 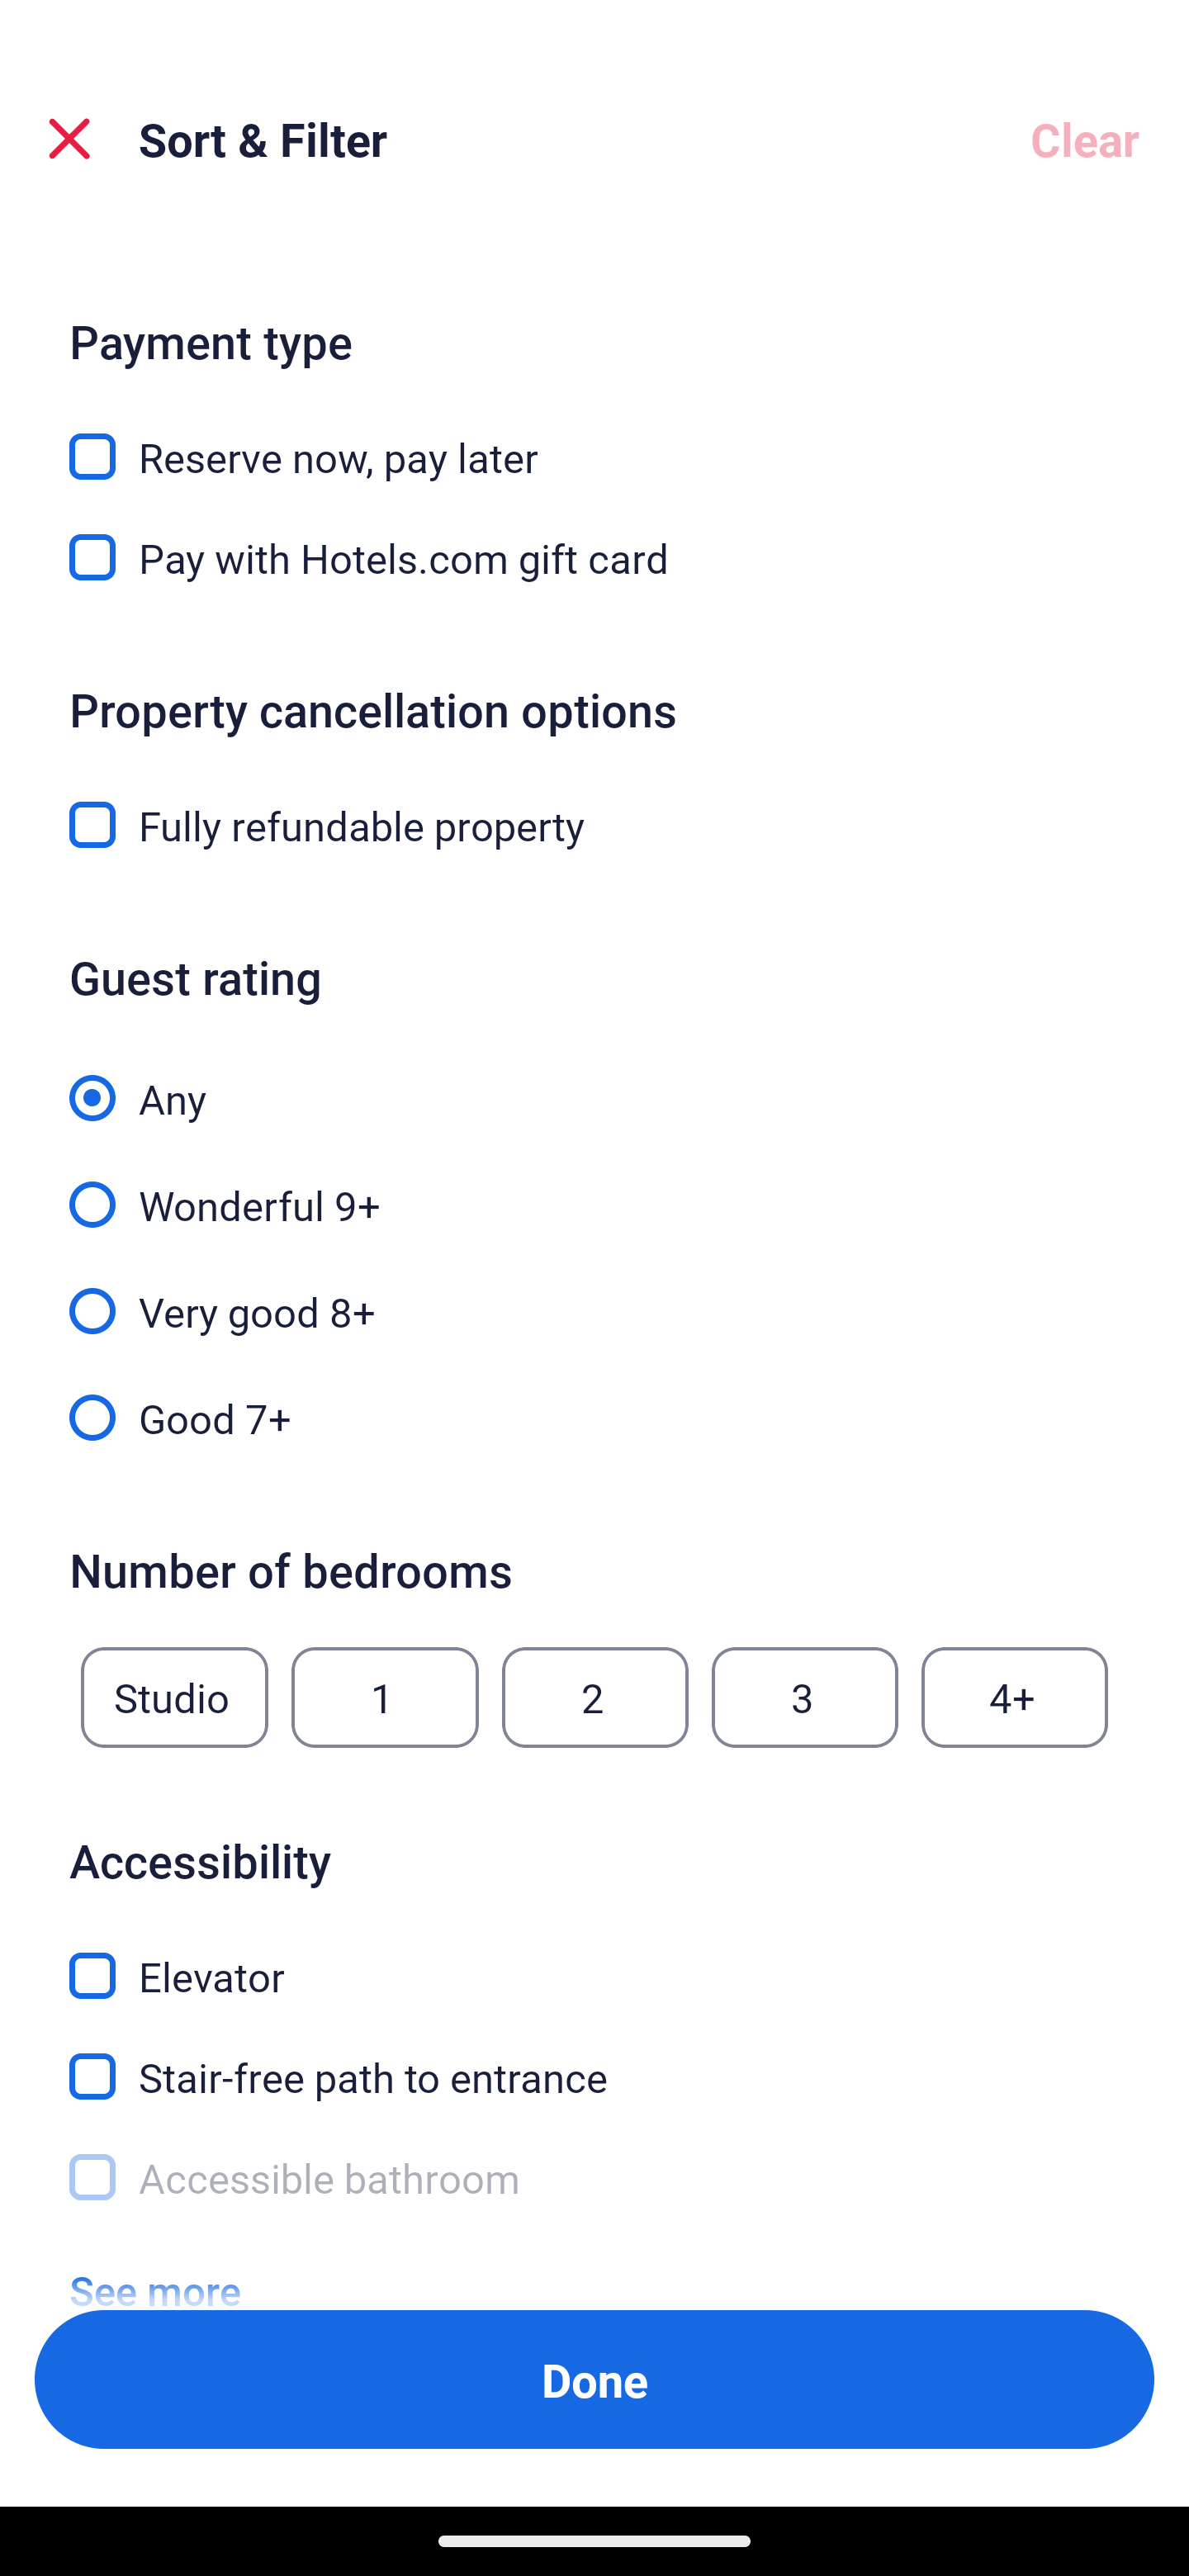 I want to click on Studio, so click(x=174, y=1698).